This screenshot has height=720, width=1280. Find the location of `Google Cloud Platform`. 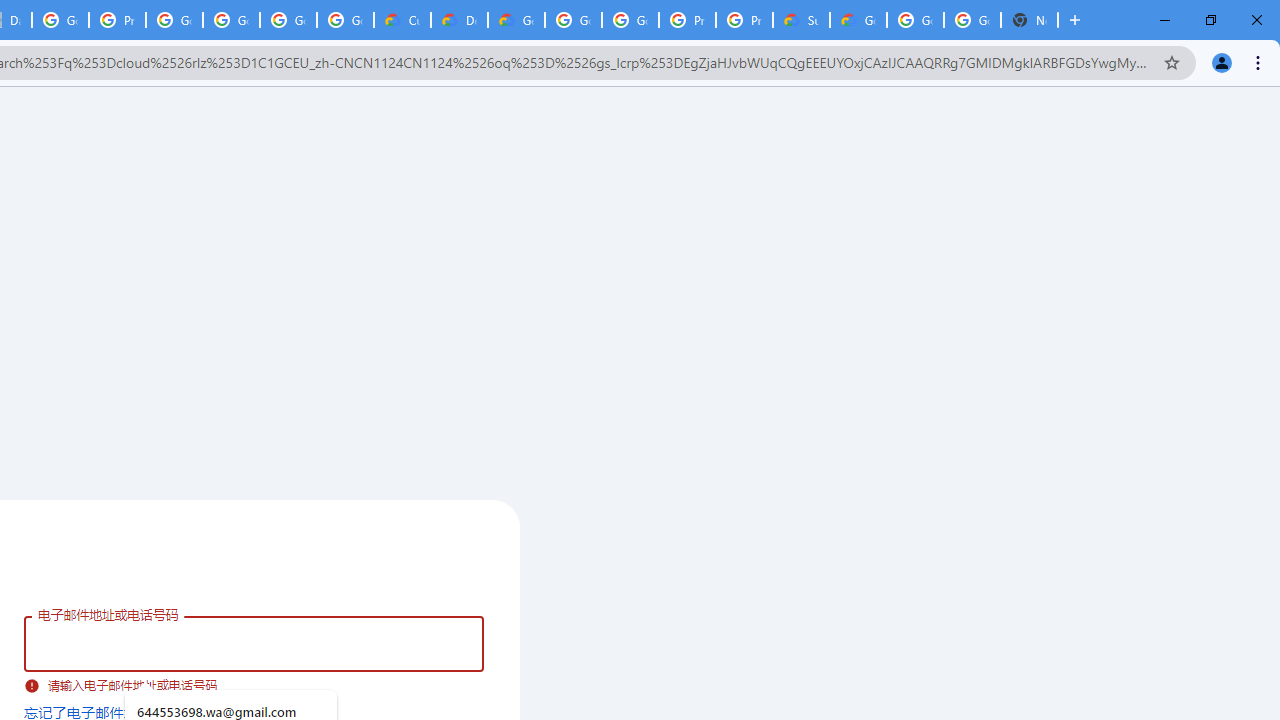

Google Cloud Platform is located at coordinates (972, 20).